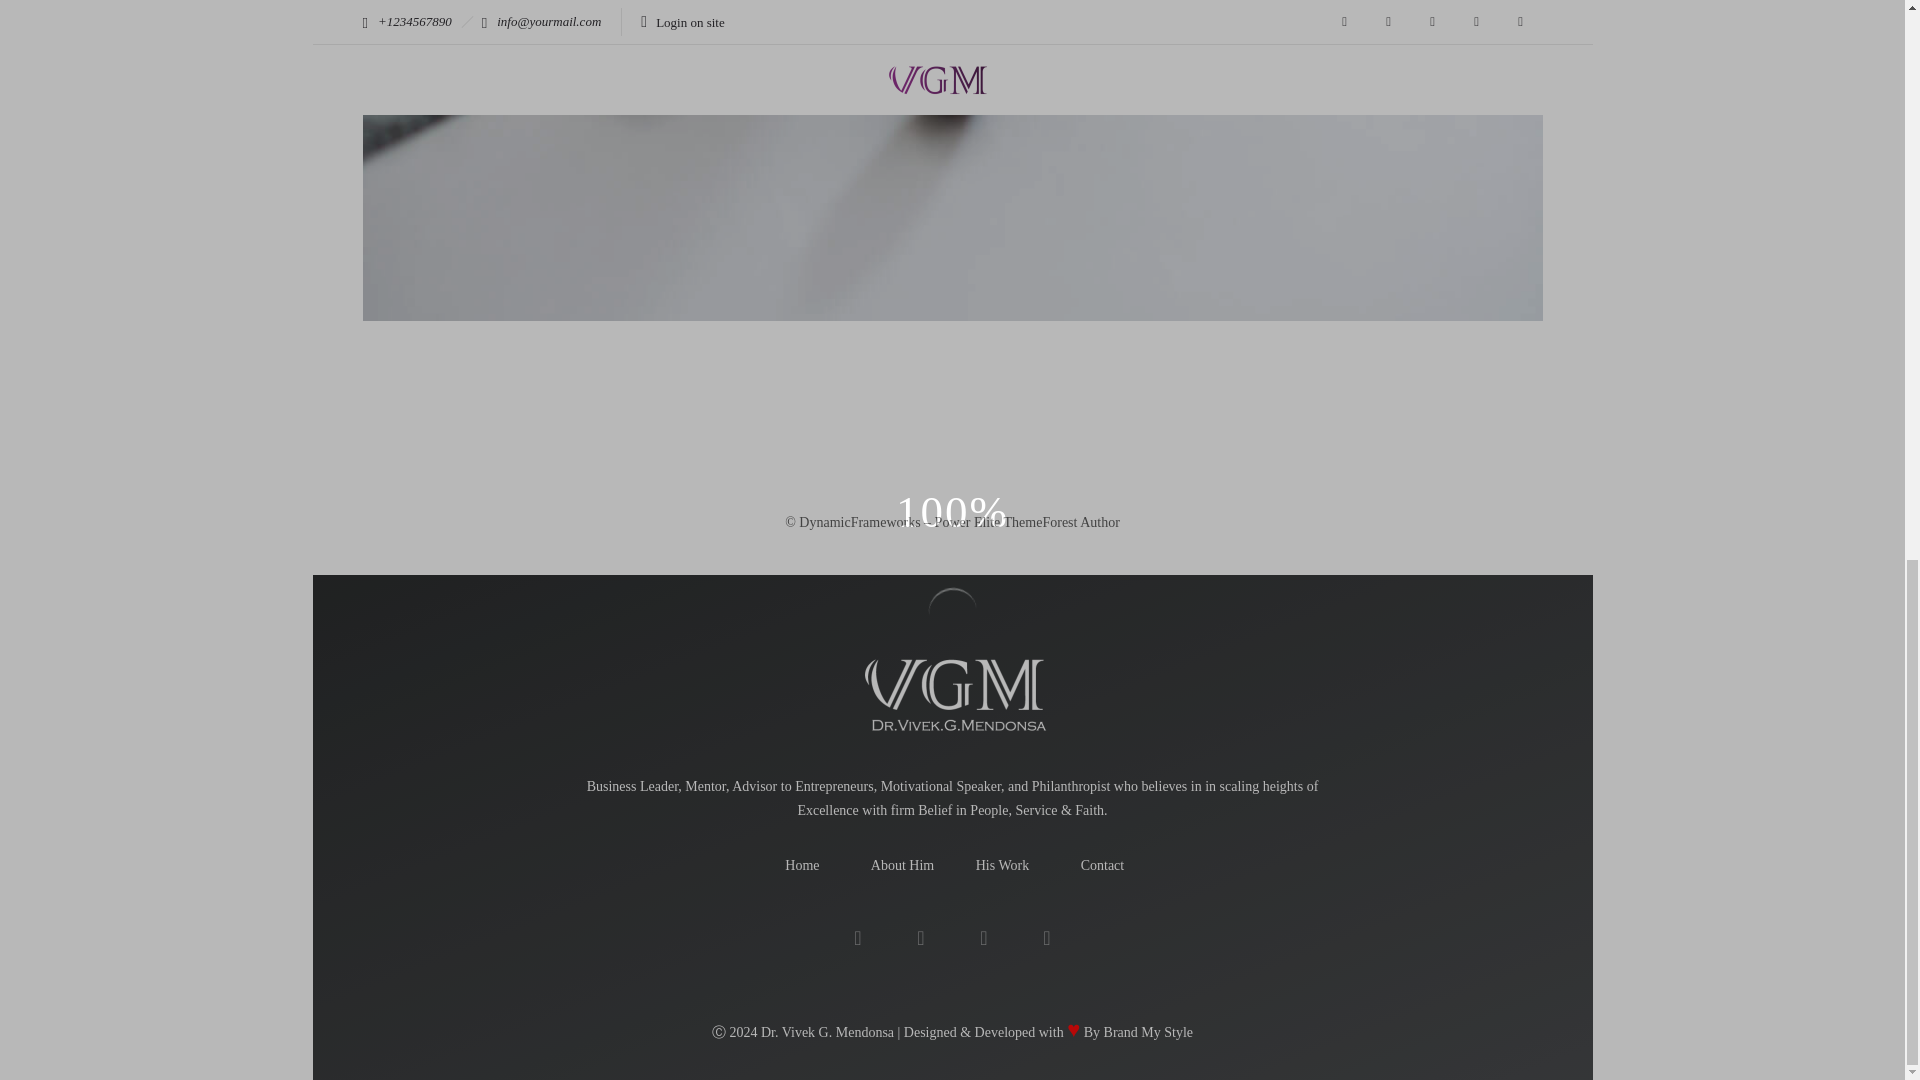 This screenshot has width=1920, height=1080. What do you see at coordinates (802, 864) in the screenshot?
I see `Home` at bounding box center [802, 864].